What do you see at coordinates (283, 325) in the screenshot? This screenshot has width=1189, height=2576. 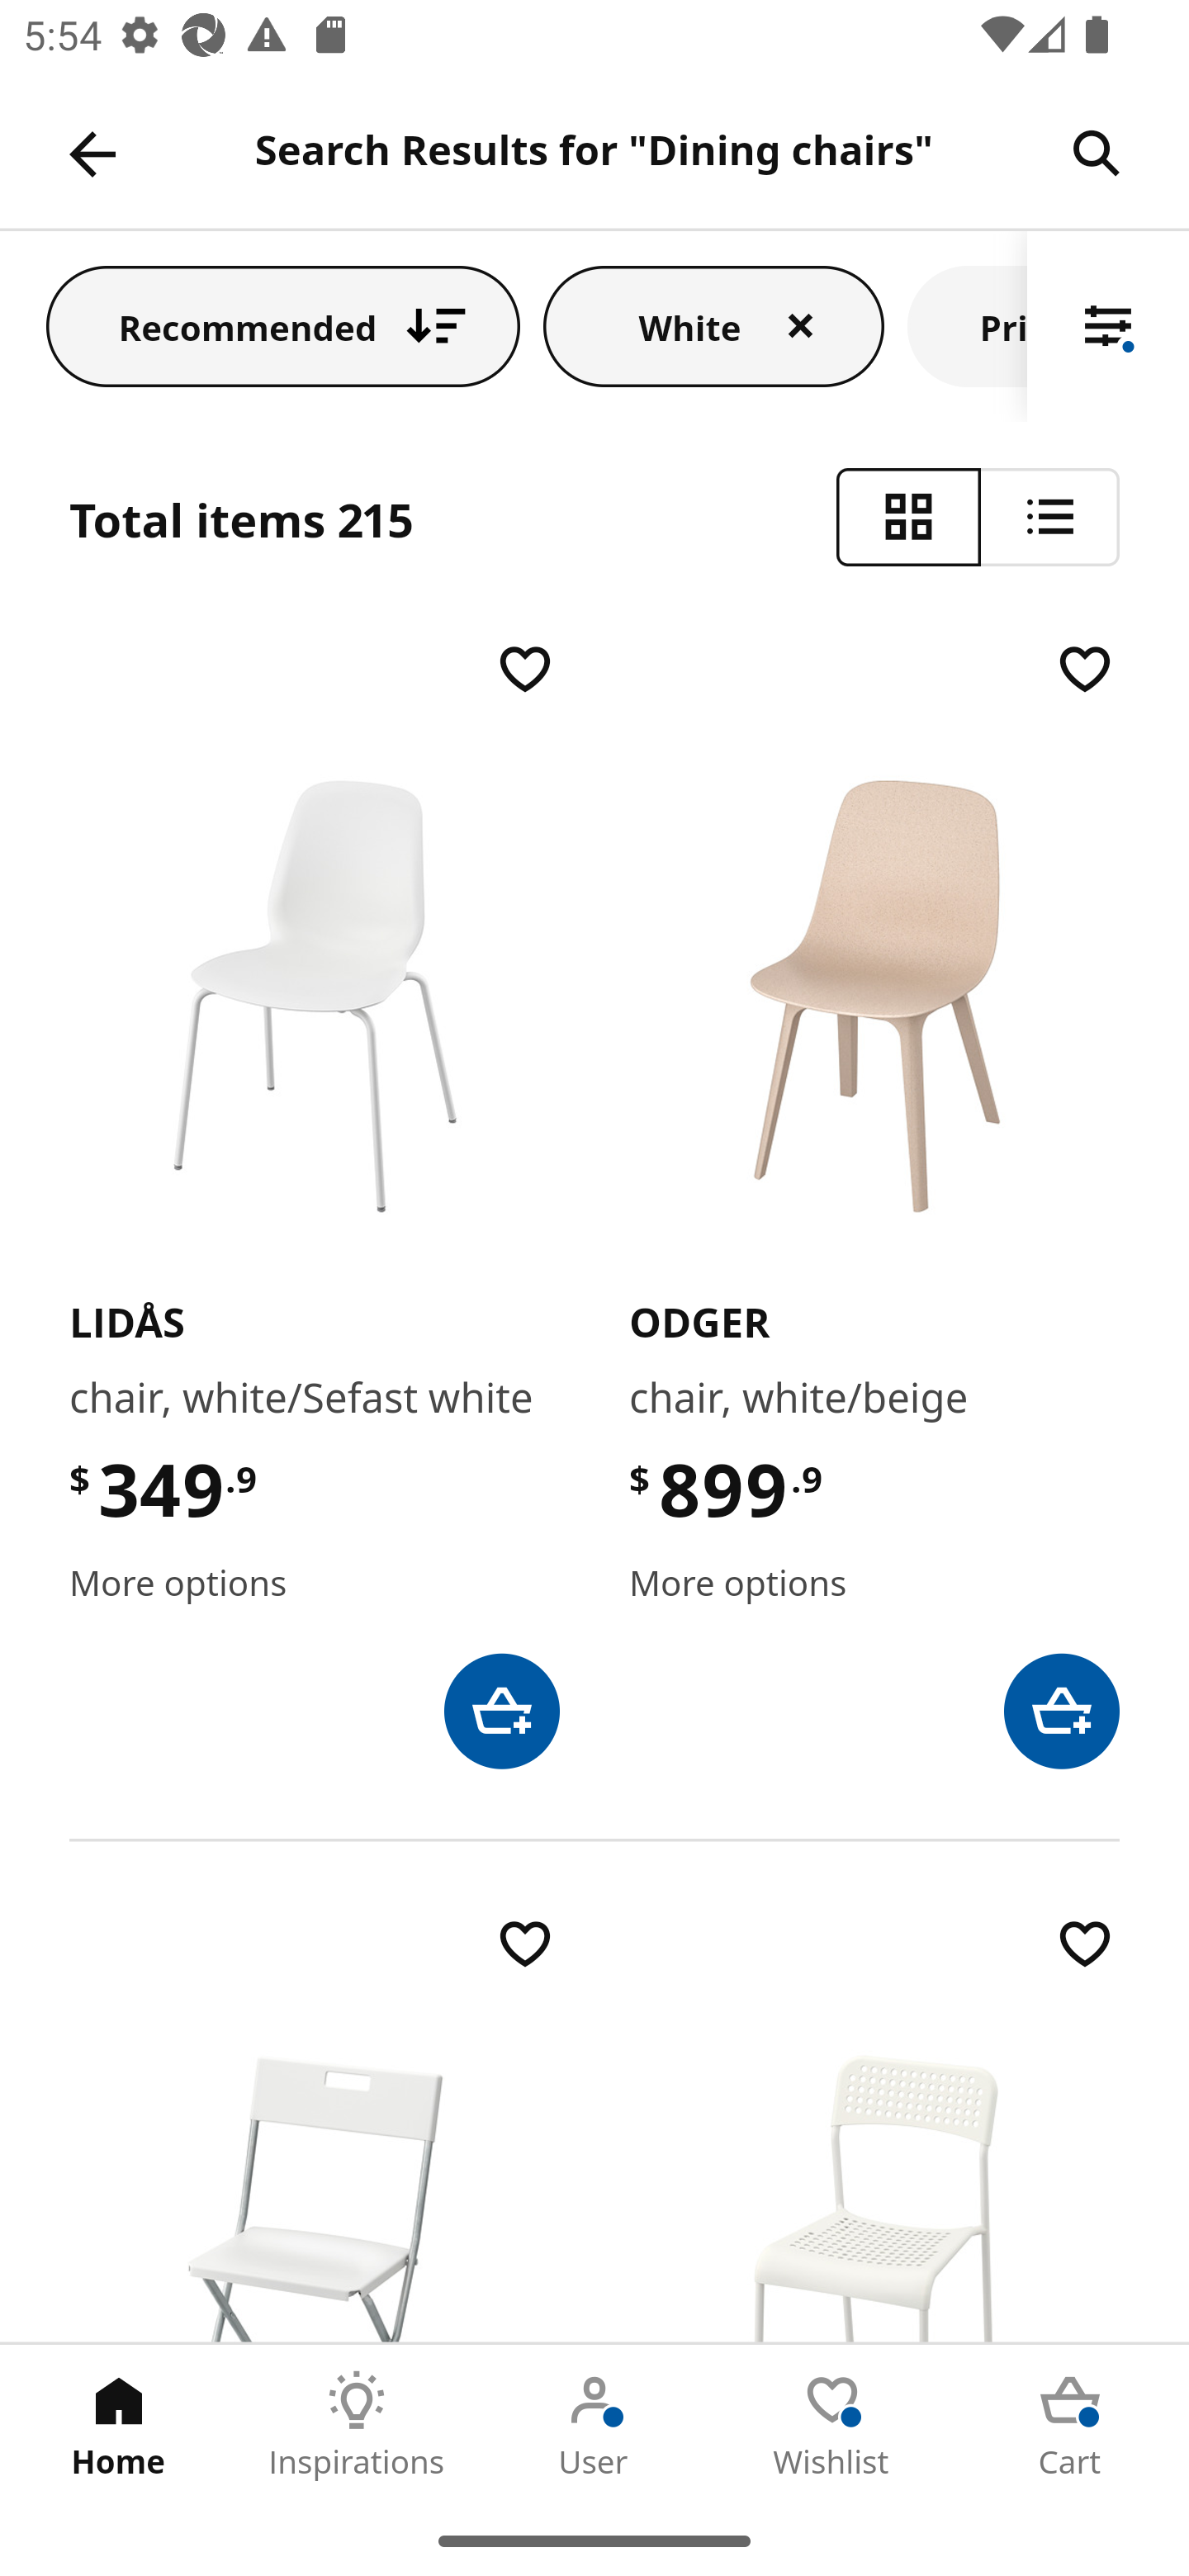 I see `Recommended` at bounding box center [283, 325].